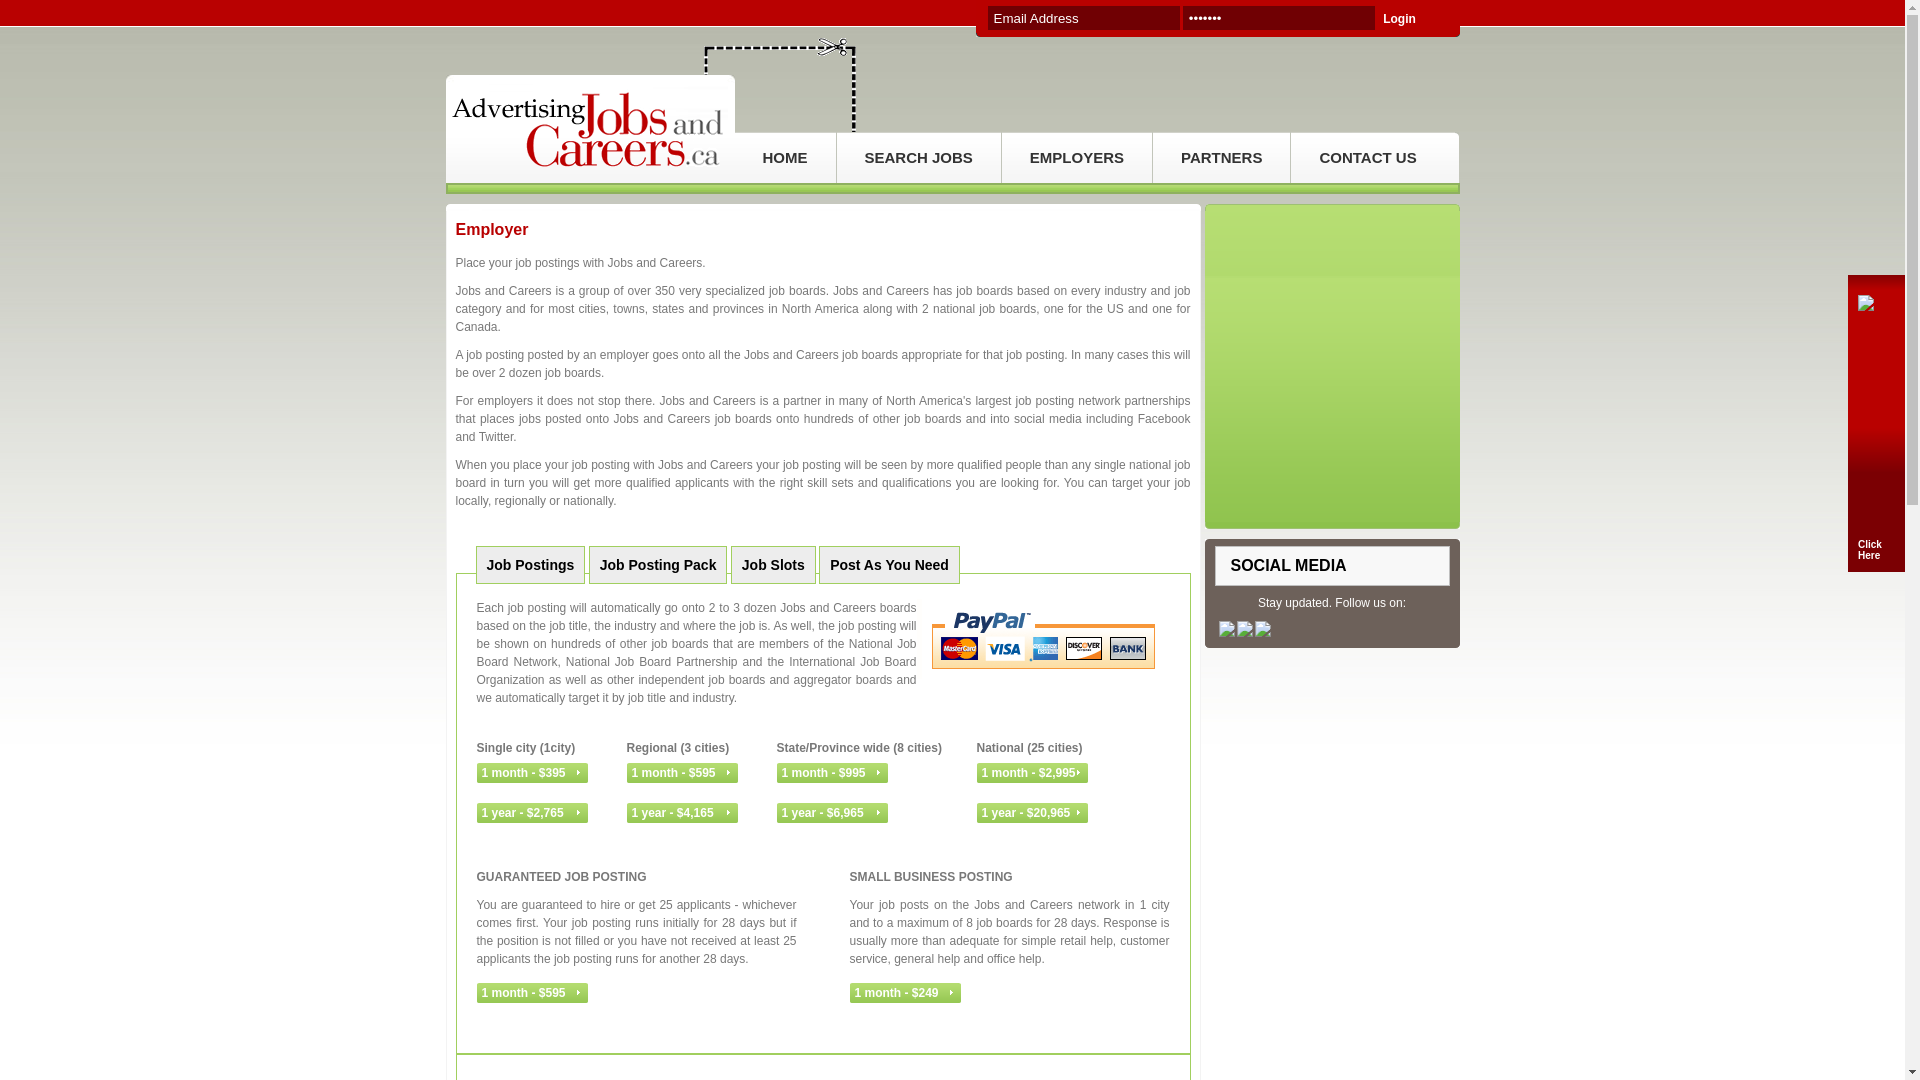 The width and height of the screenshot is (1920, 1080). I want to click on Job Postings, so click(531, 565).